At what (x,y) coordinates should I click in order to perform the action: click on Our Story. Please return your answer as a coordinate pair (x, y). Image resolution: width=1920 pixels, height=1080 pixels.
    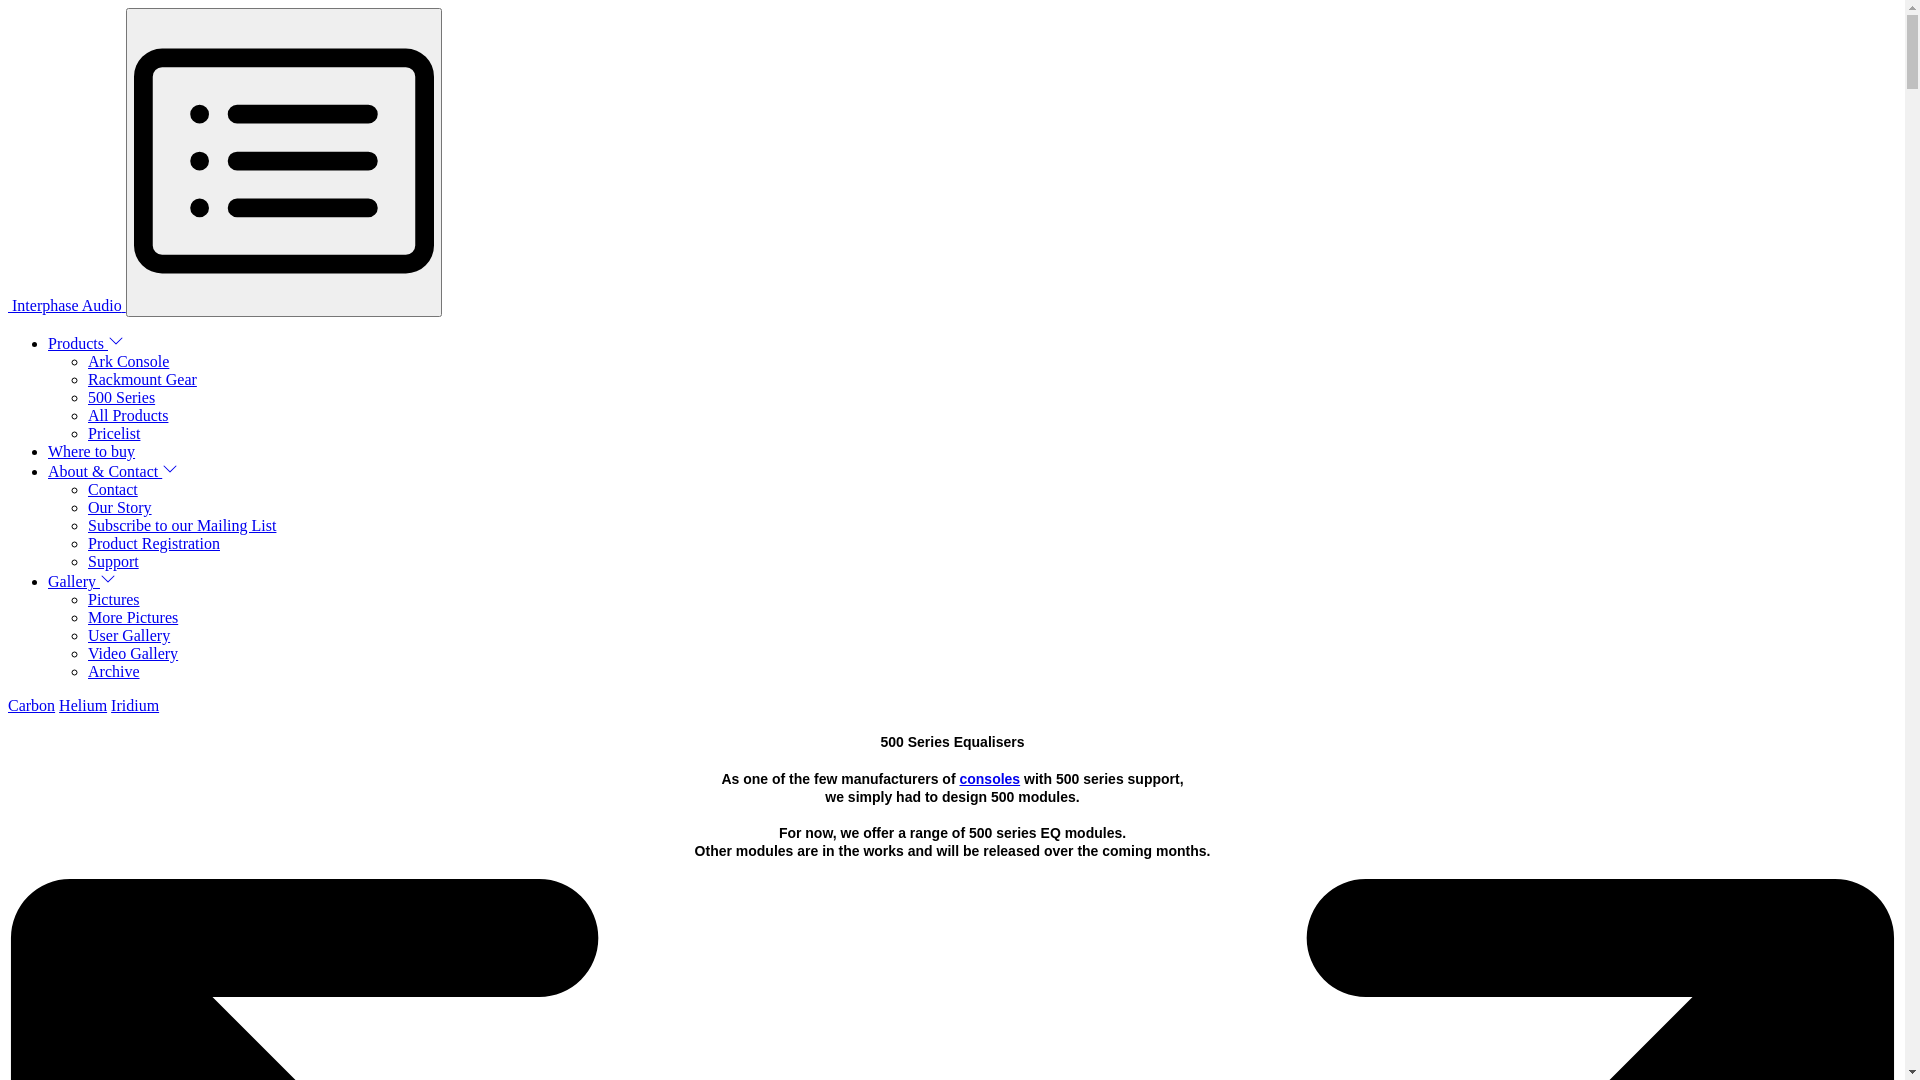
    Looking at the image, I should click on (120, 508).